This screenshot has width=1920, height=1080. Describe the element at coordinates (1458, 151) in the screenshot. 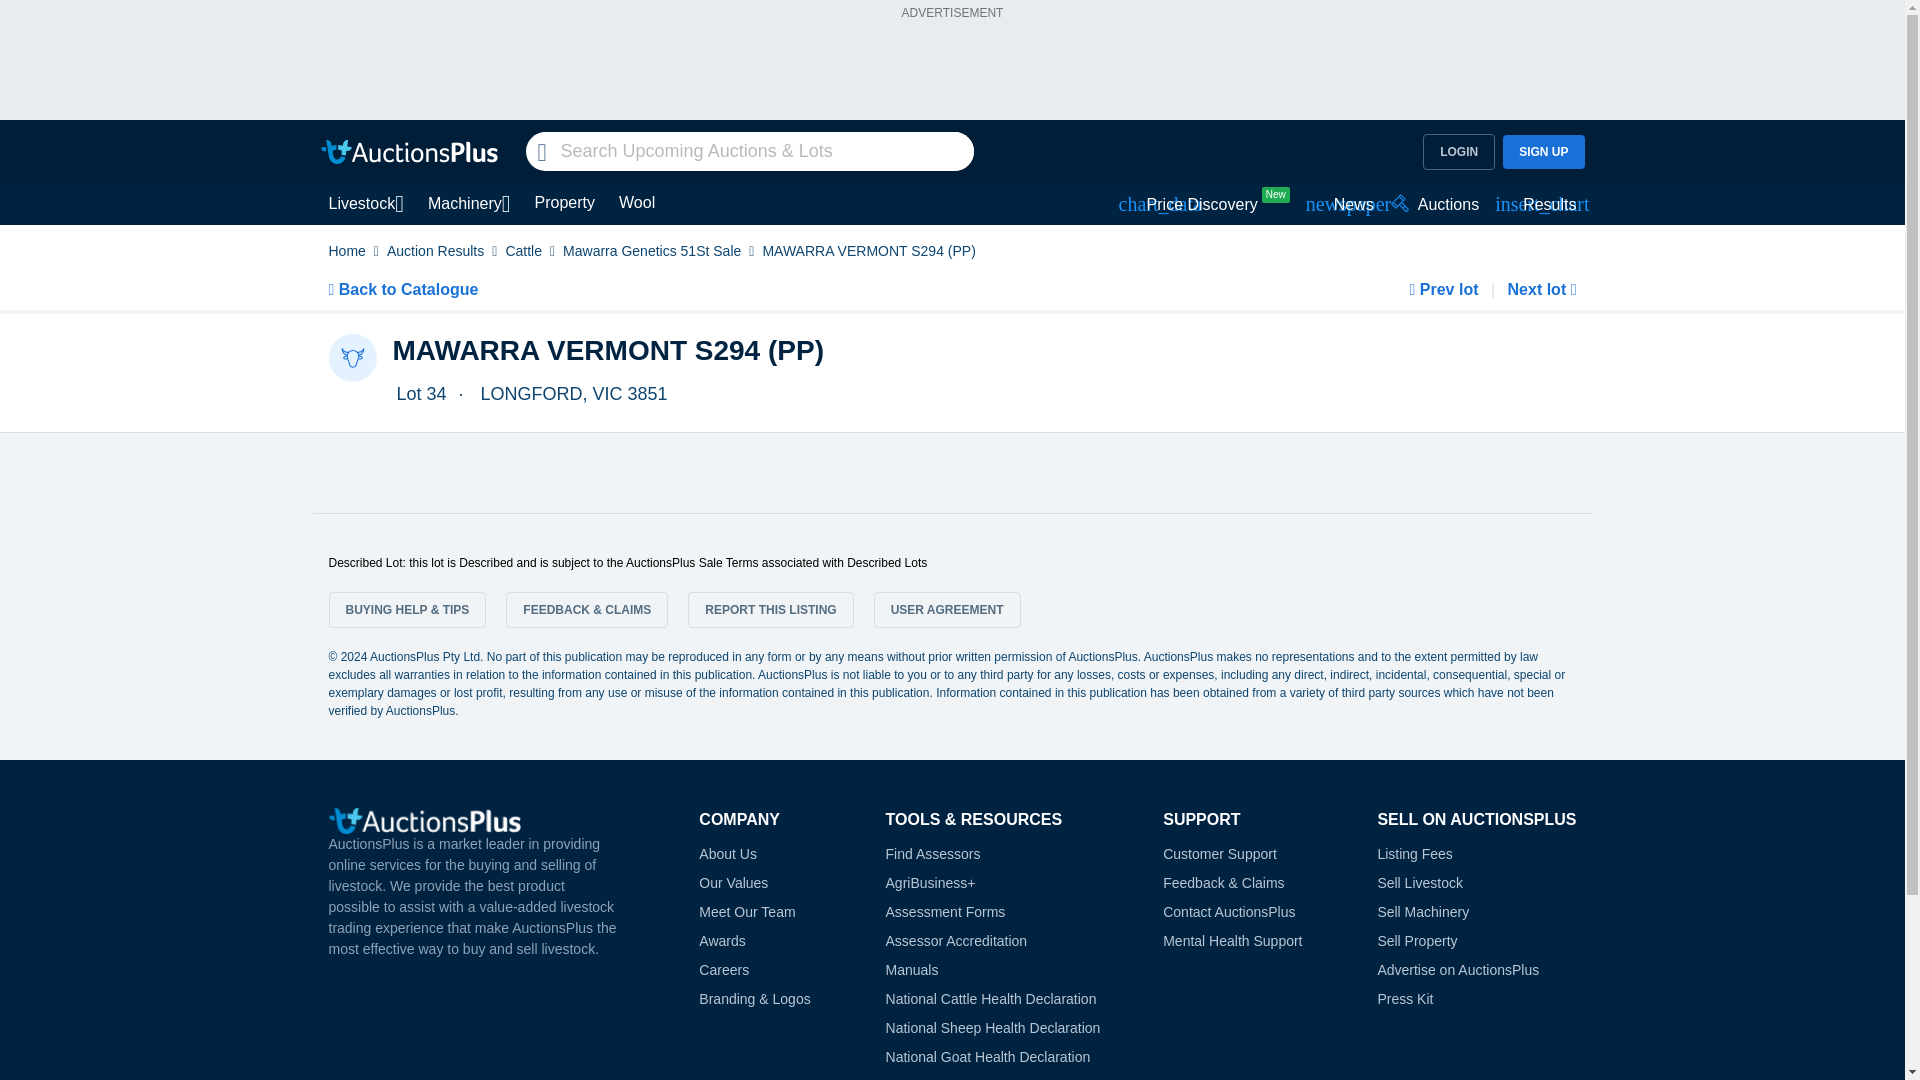

I see `LOGIN` at that location.